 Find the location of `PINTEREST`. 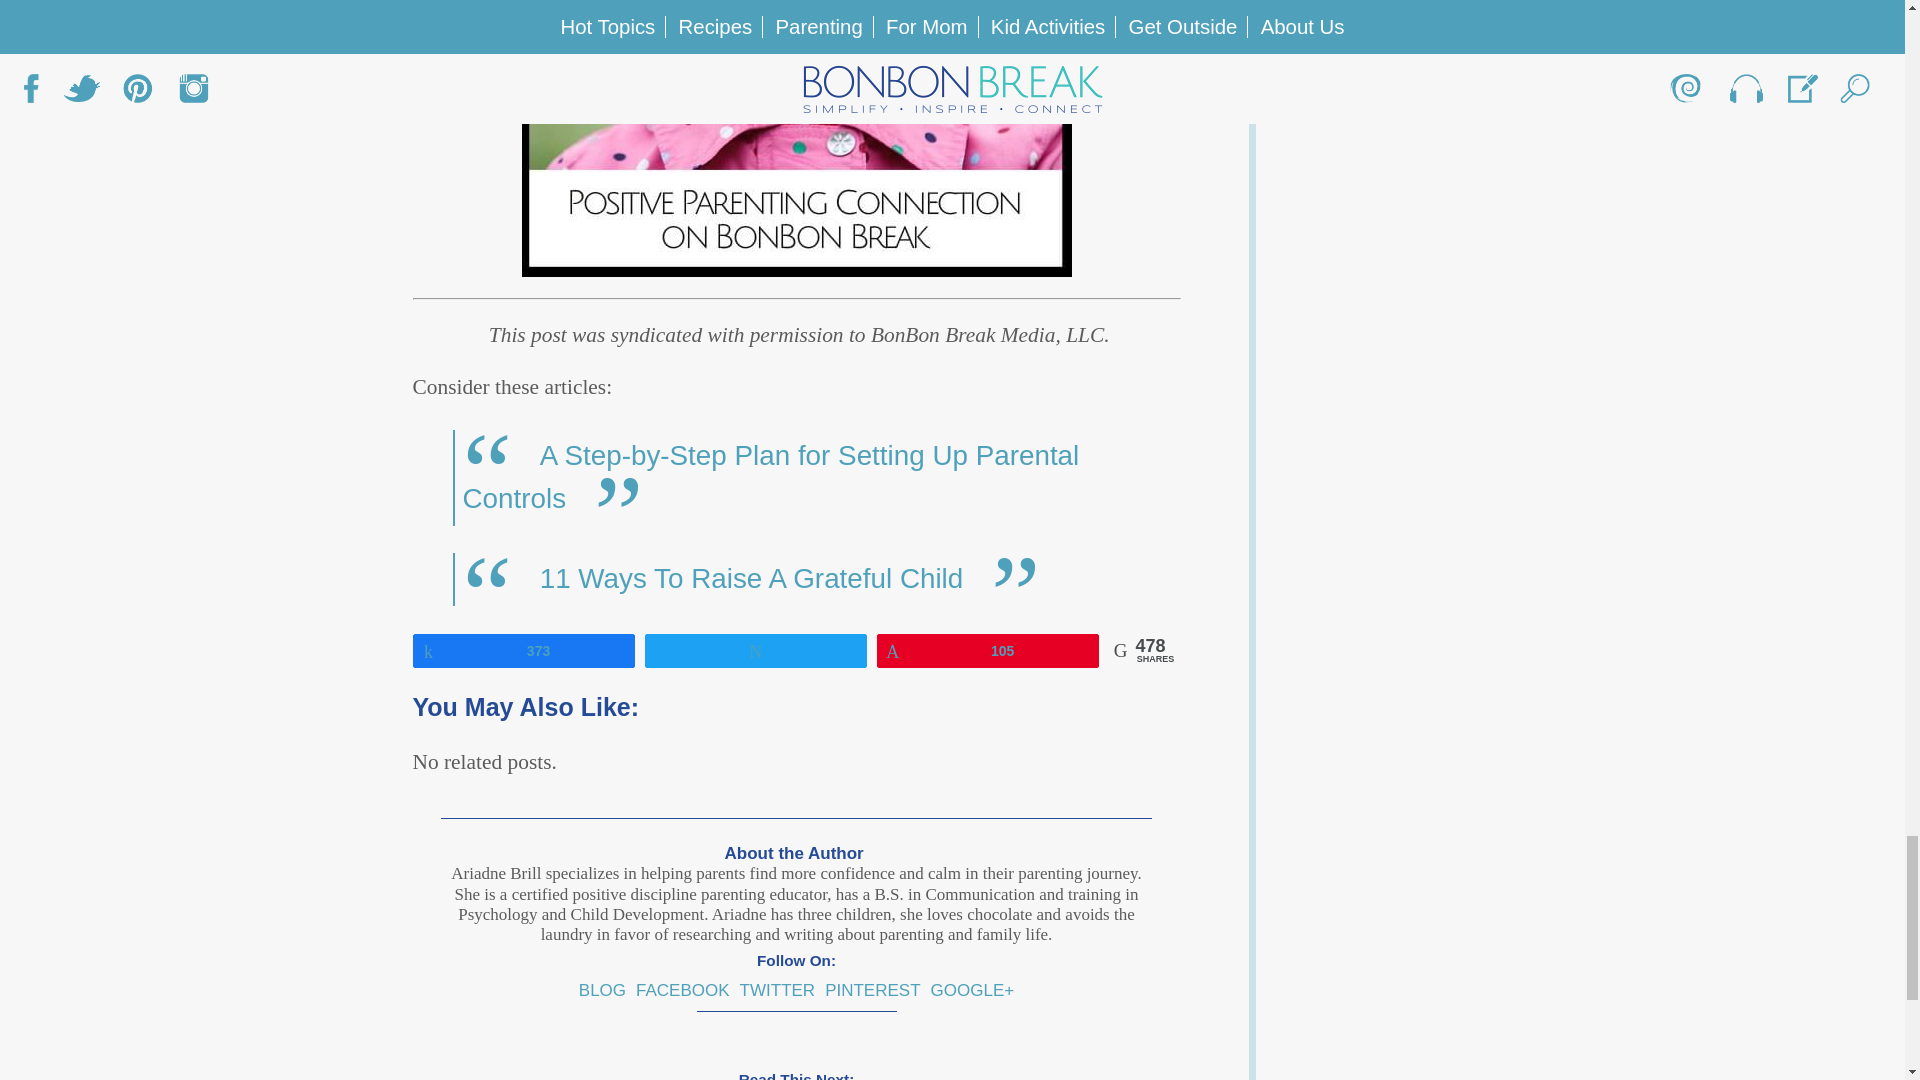

PINTEREST is located at coordinates (872, 990).